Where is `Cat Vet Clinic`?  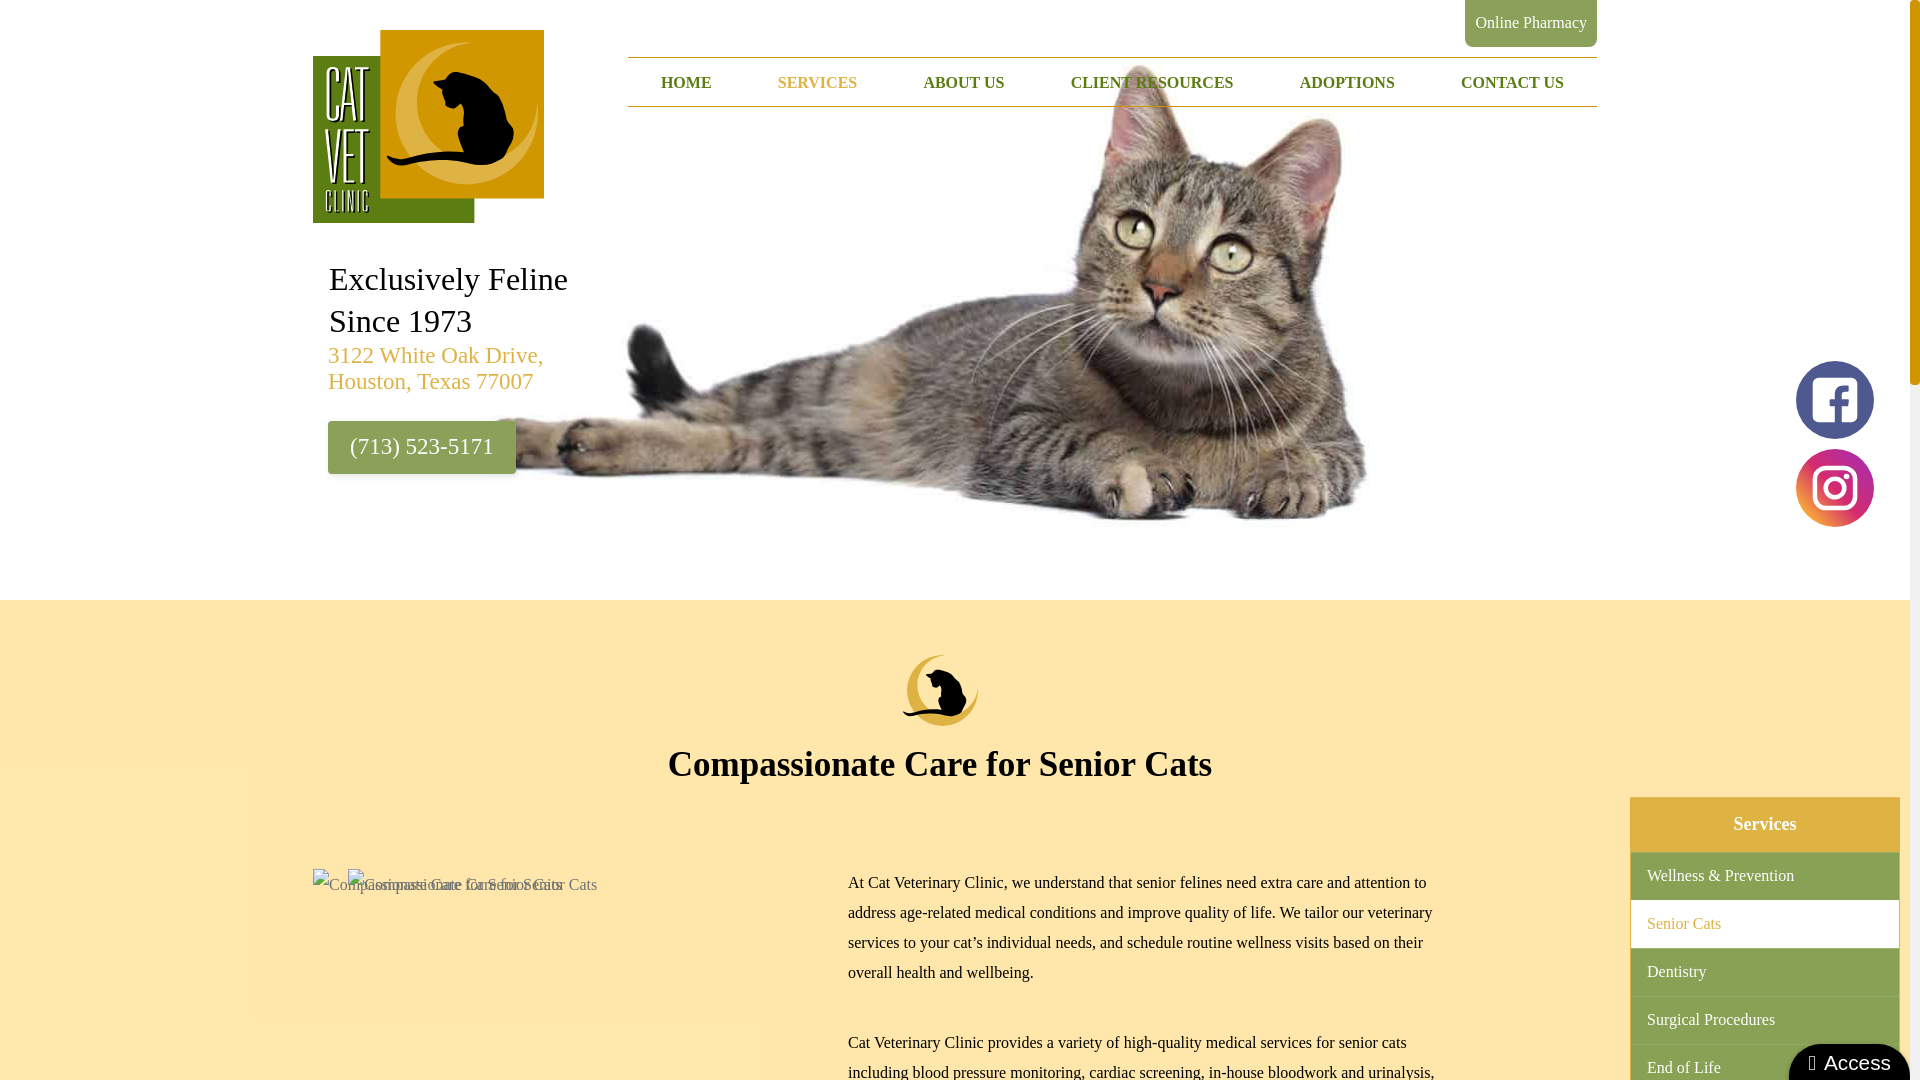
Cat Vet Clinic is located at coordinates (428, 126).